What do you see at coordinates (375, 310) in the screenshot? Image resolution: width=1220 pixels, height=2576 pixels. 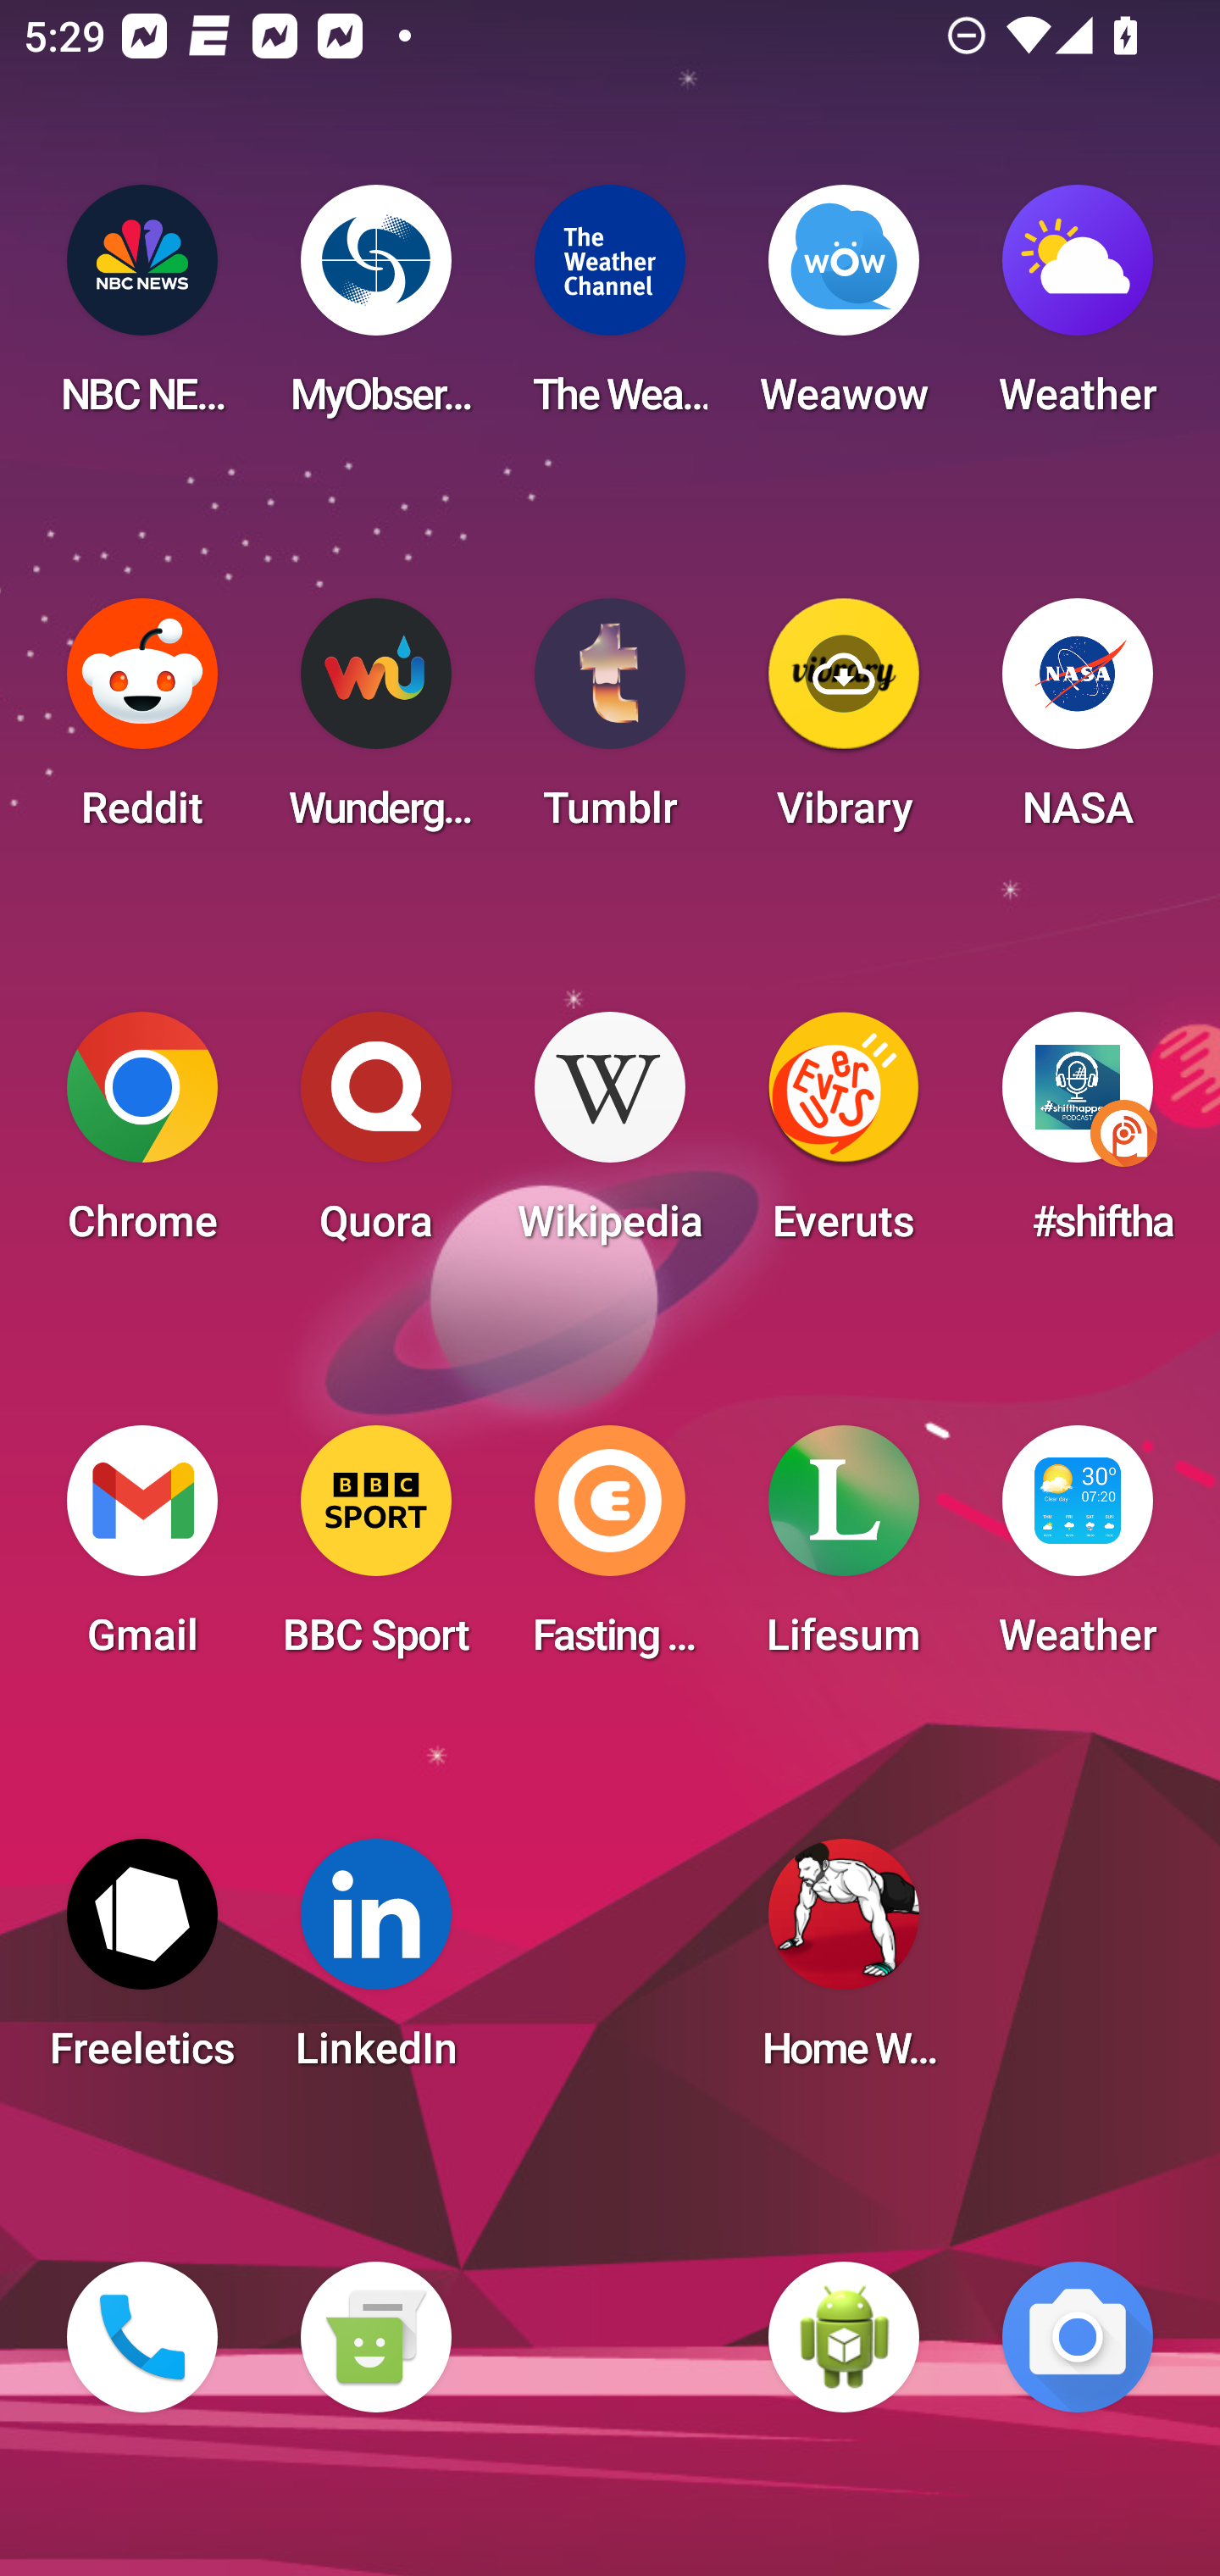 I see `MyObservatory` at bounding box center [375, 310].